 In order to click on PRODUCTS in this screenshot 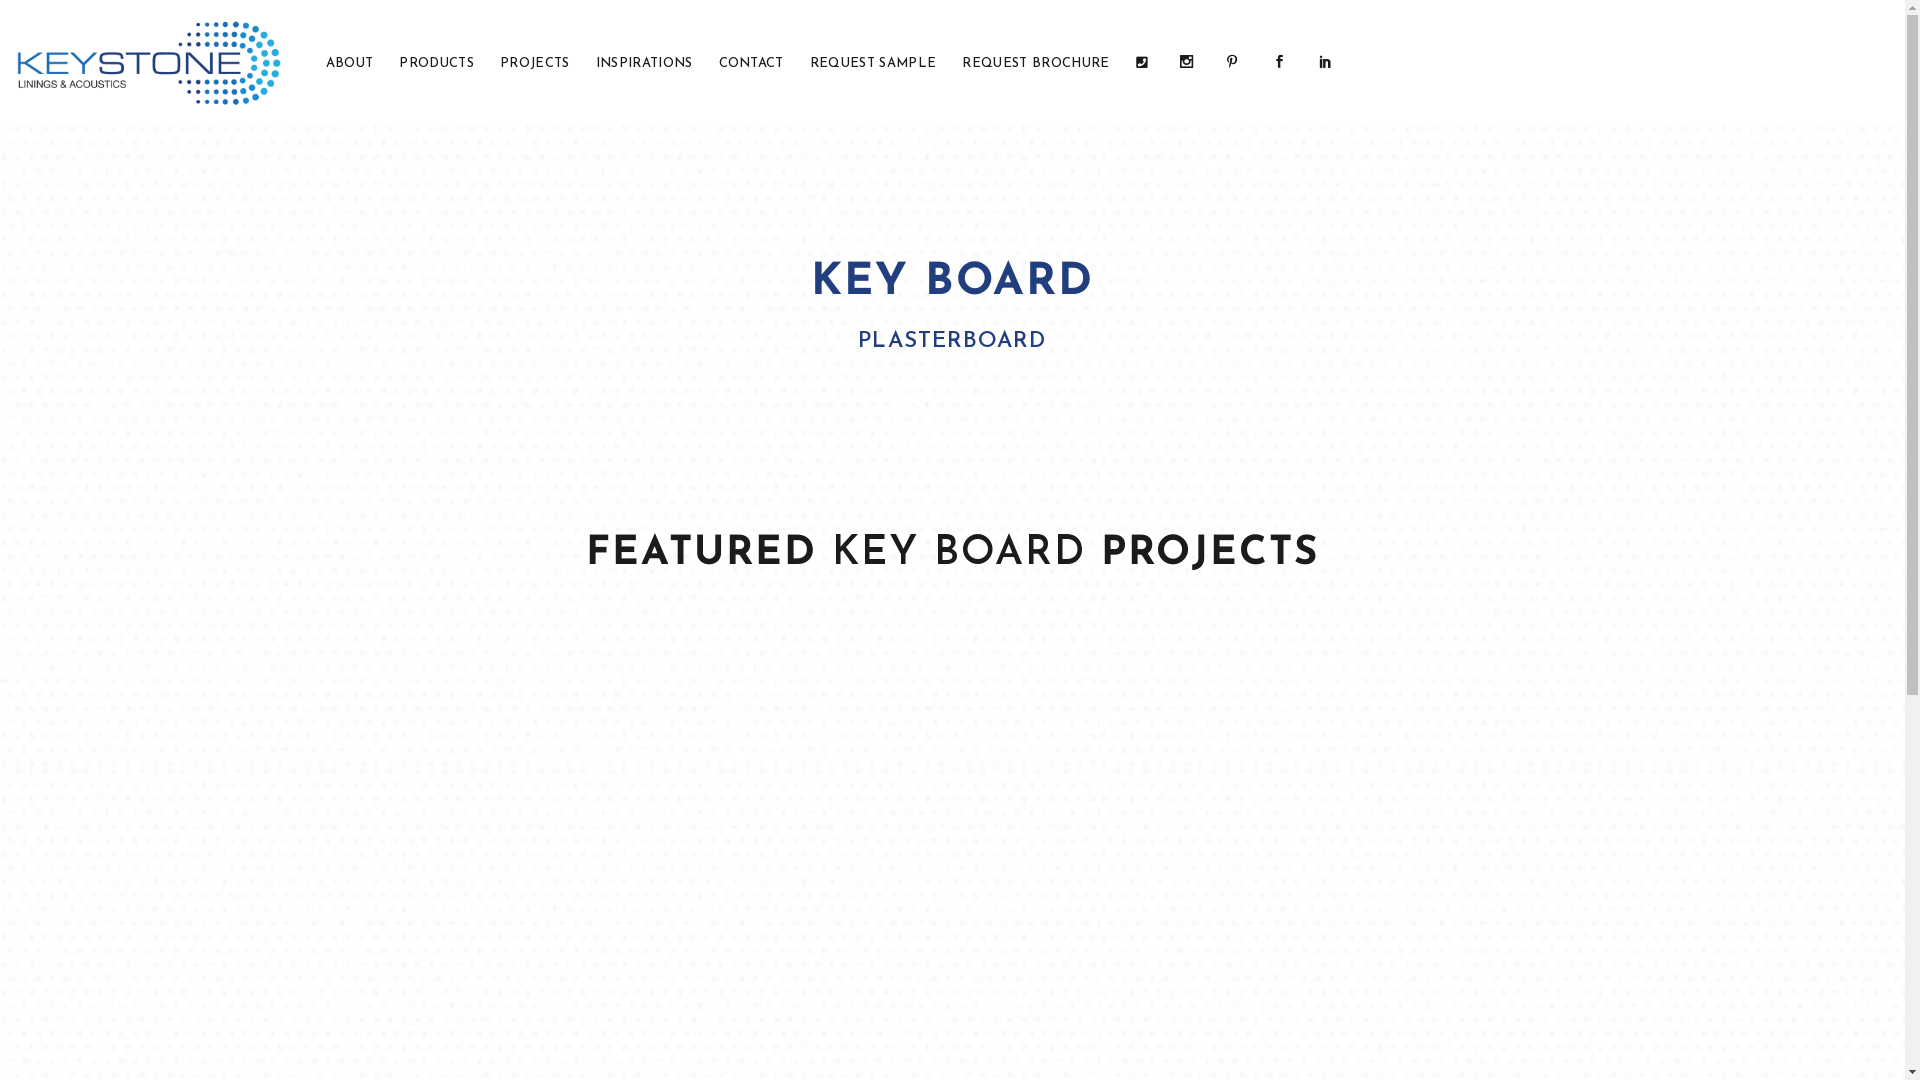, I will do `click(436, 62)`.